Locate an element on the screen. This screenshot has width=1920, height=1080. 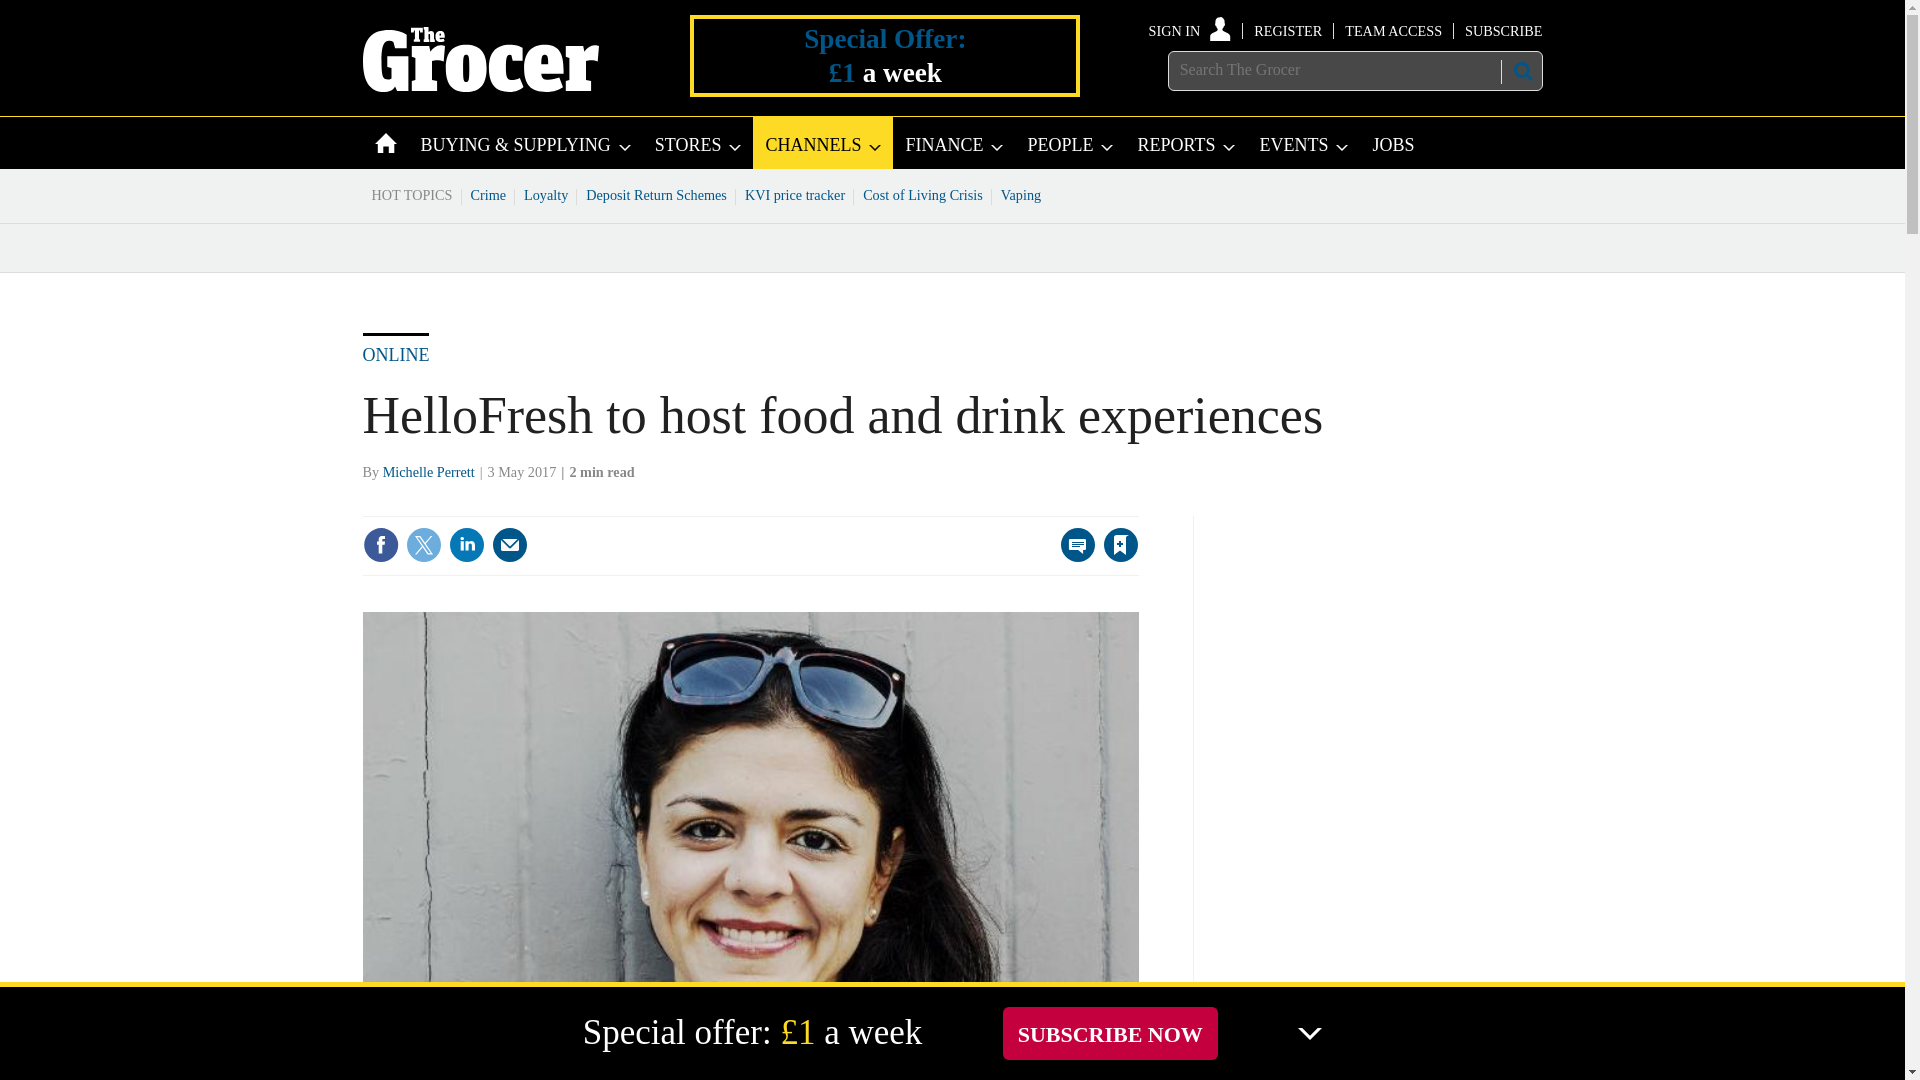
Loyalty is located at coordinates (546, 194).